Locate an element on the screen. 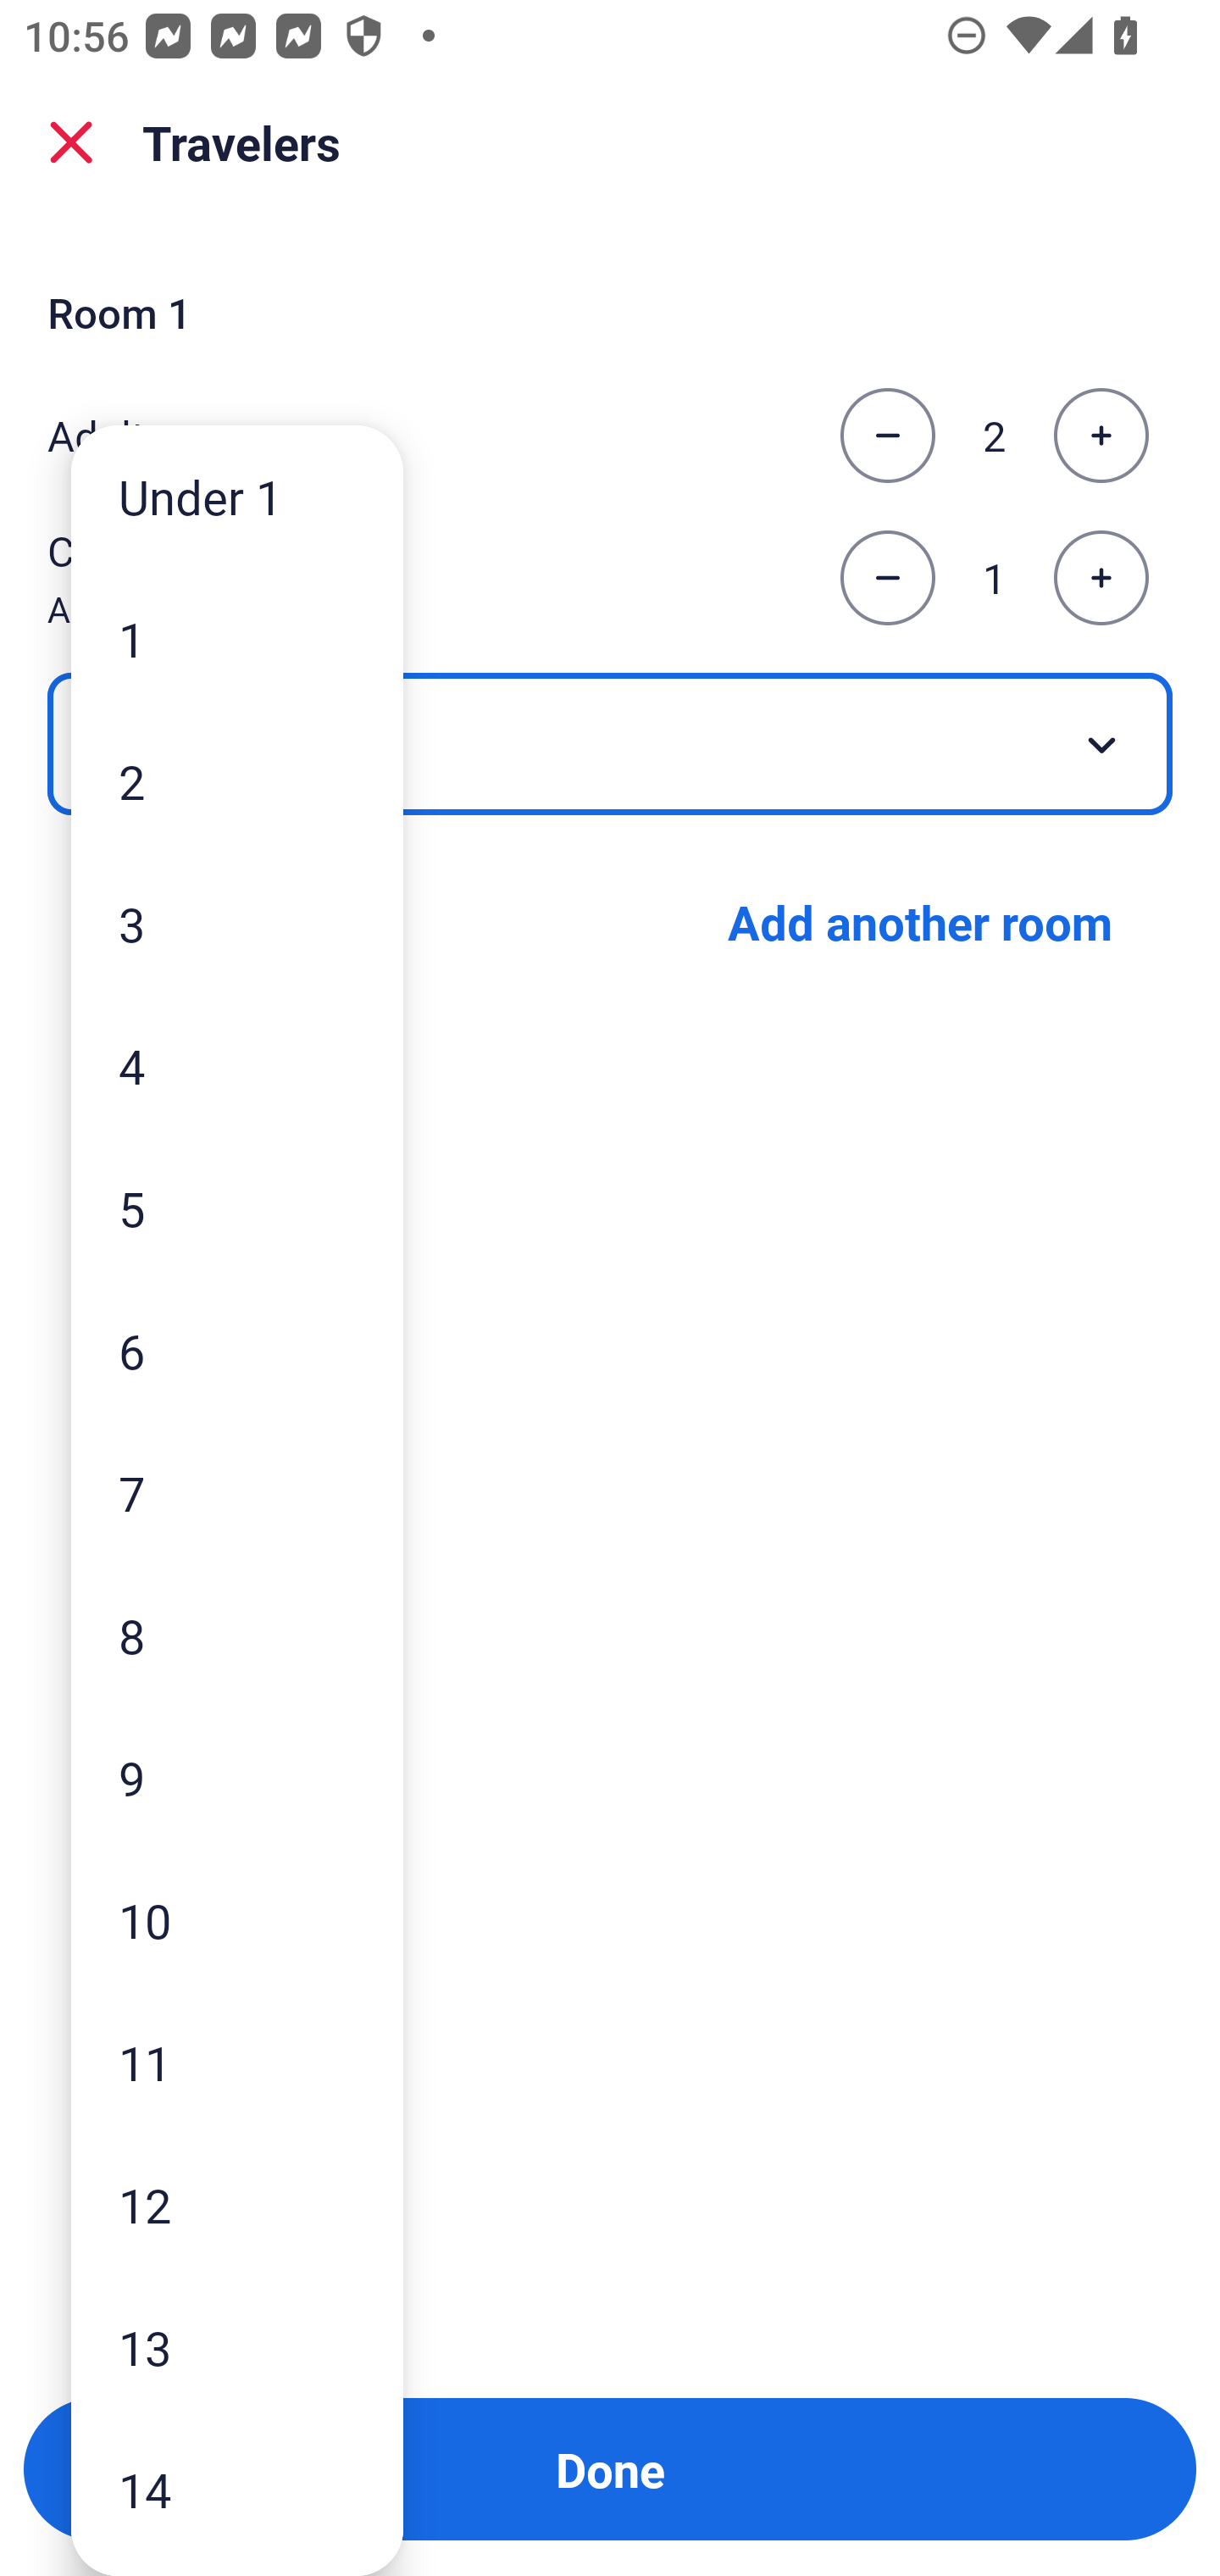  3 is located at coordinates (237, 924).